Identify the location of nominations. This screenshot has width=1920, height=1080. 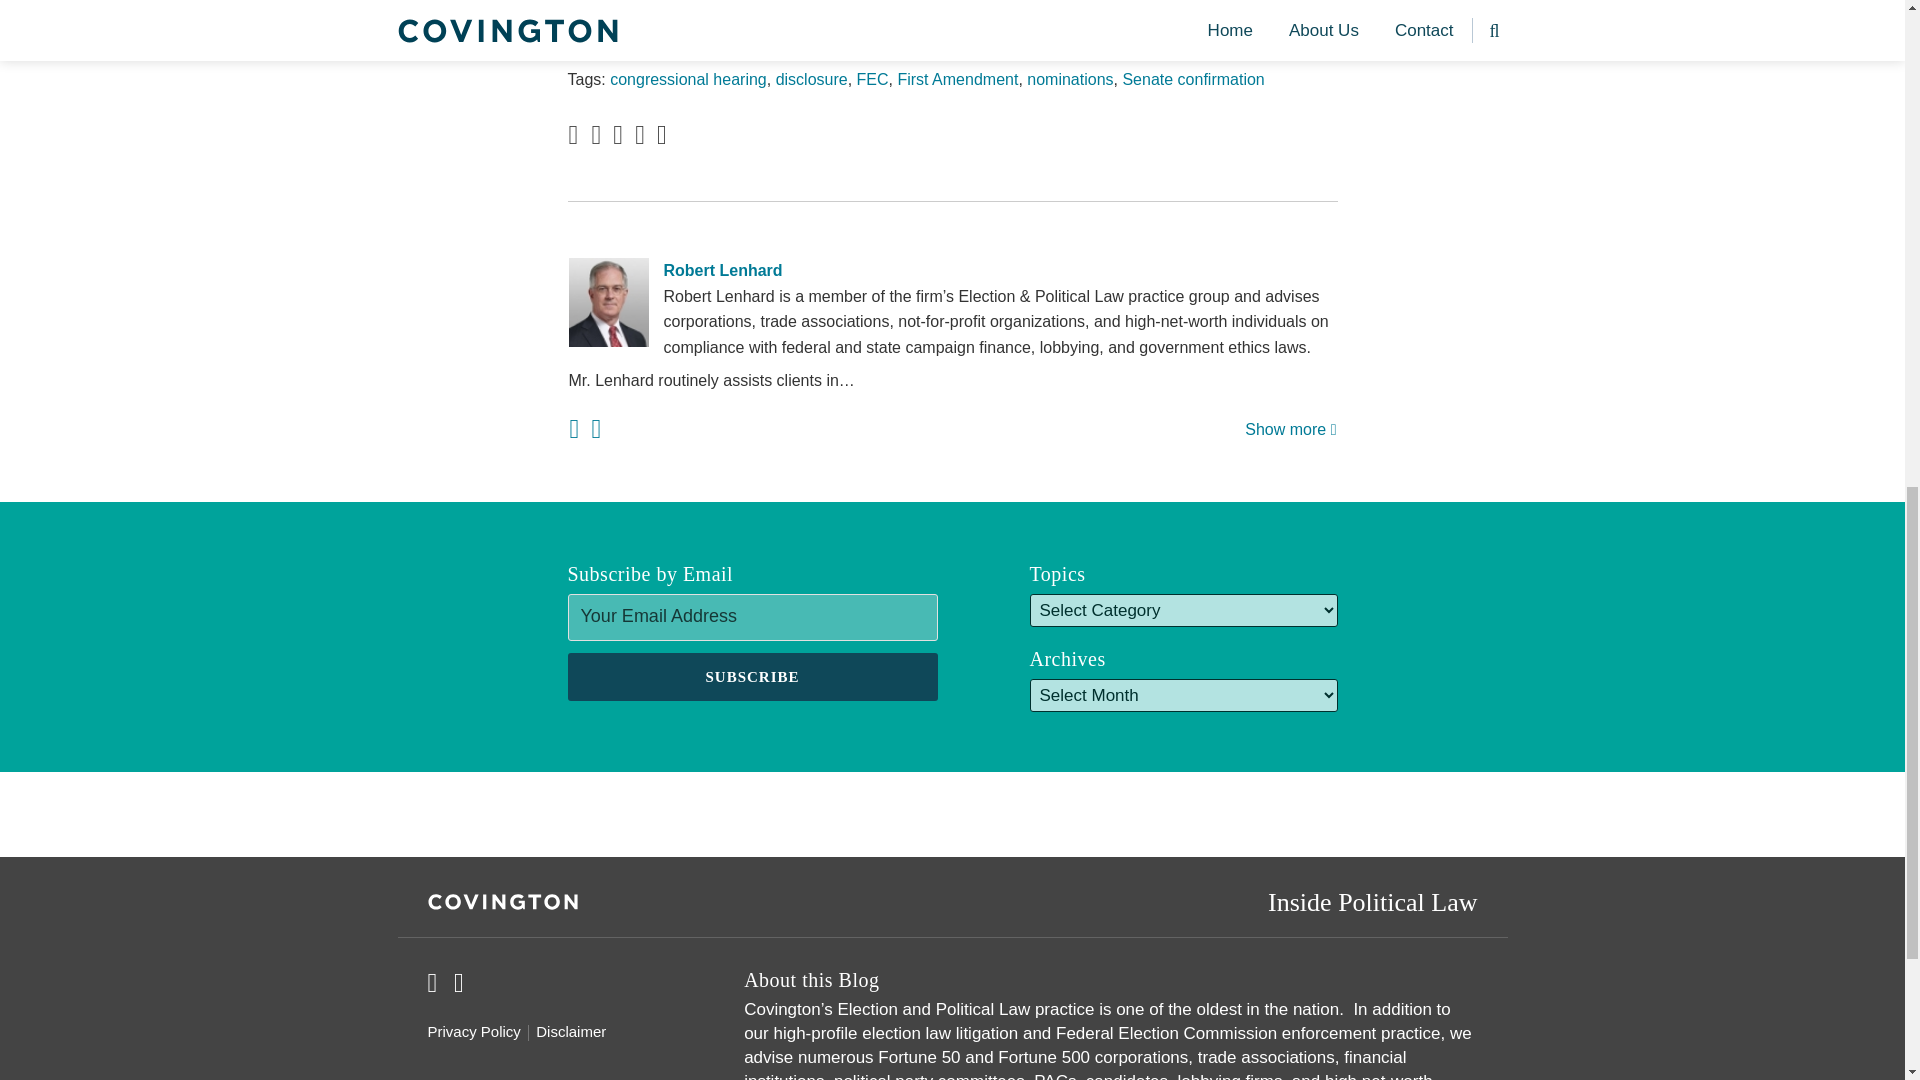
(1070, 79).